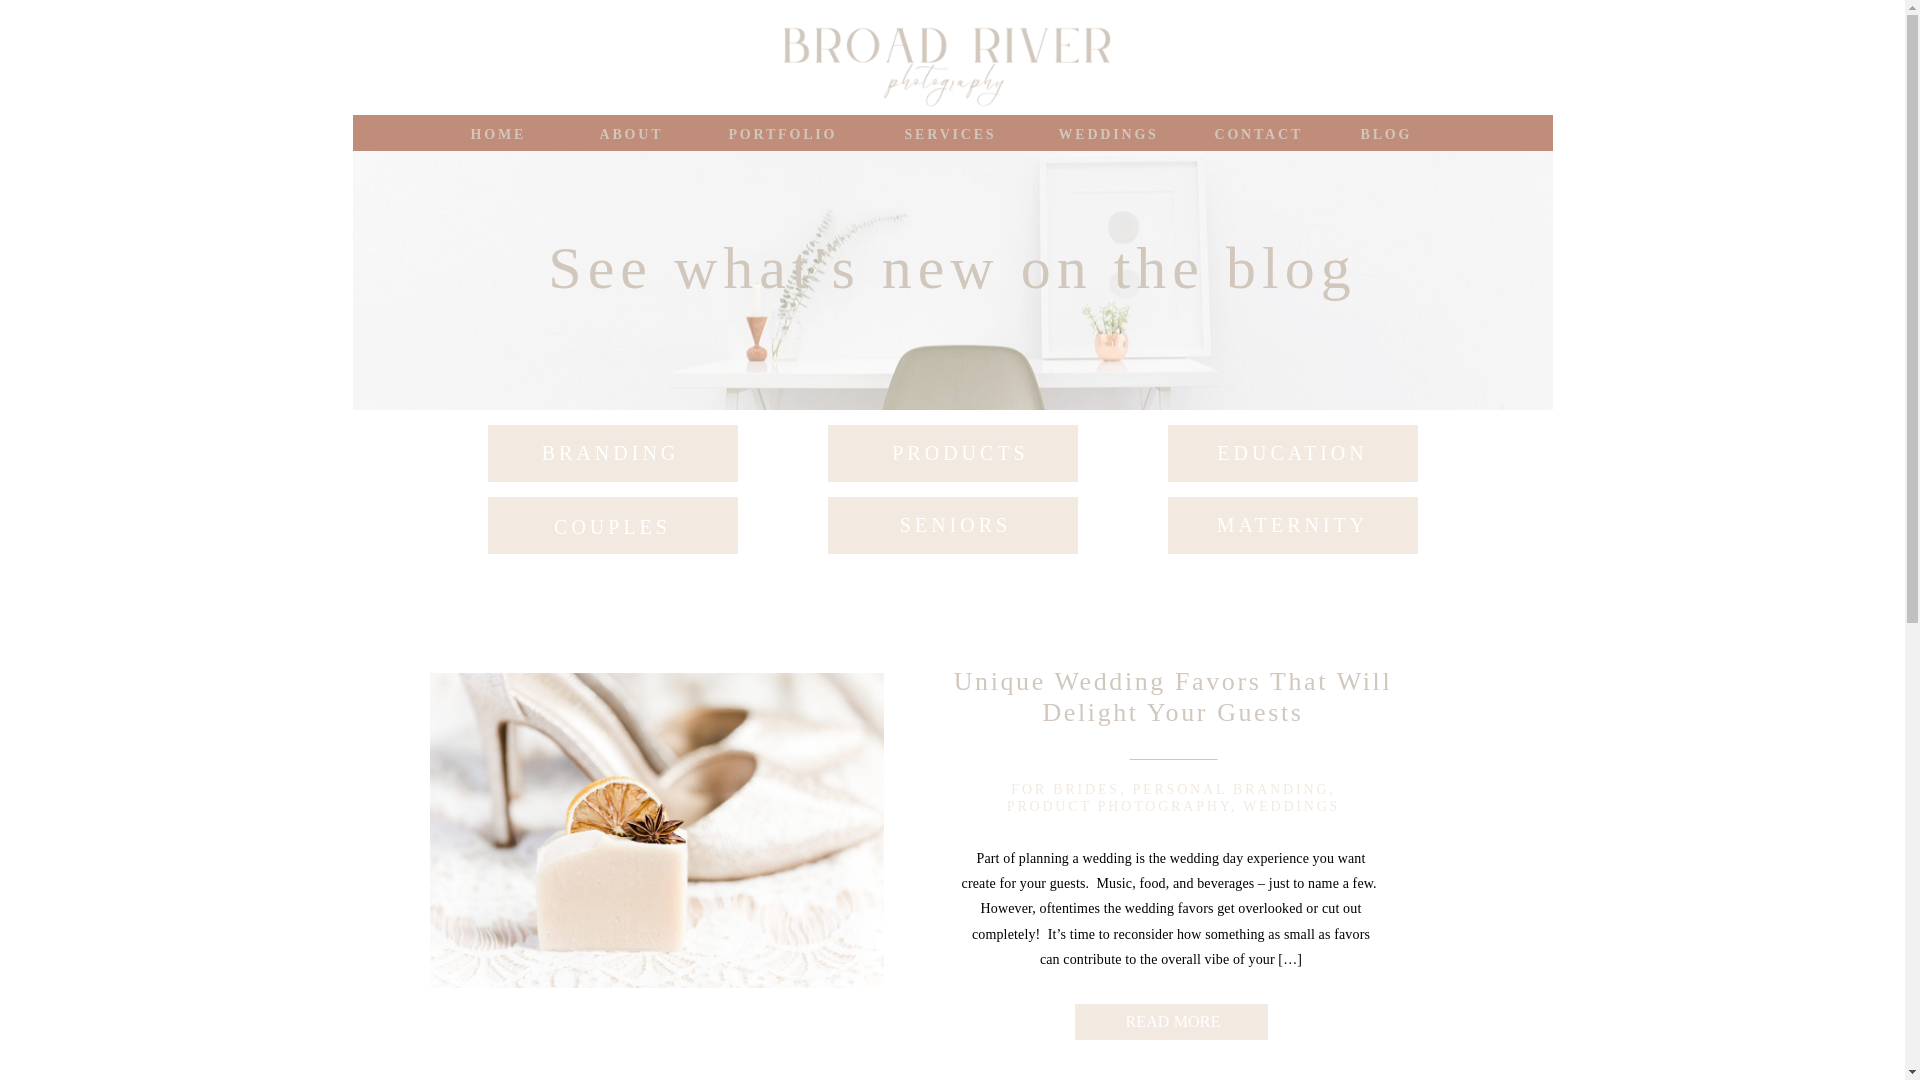 This screenshot has height=1080, width=1920. I want to click on SENIORS, so click(956, 530).